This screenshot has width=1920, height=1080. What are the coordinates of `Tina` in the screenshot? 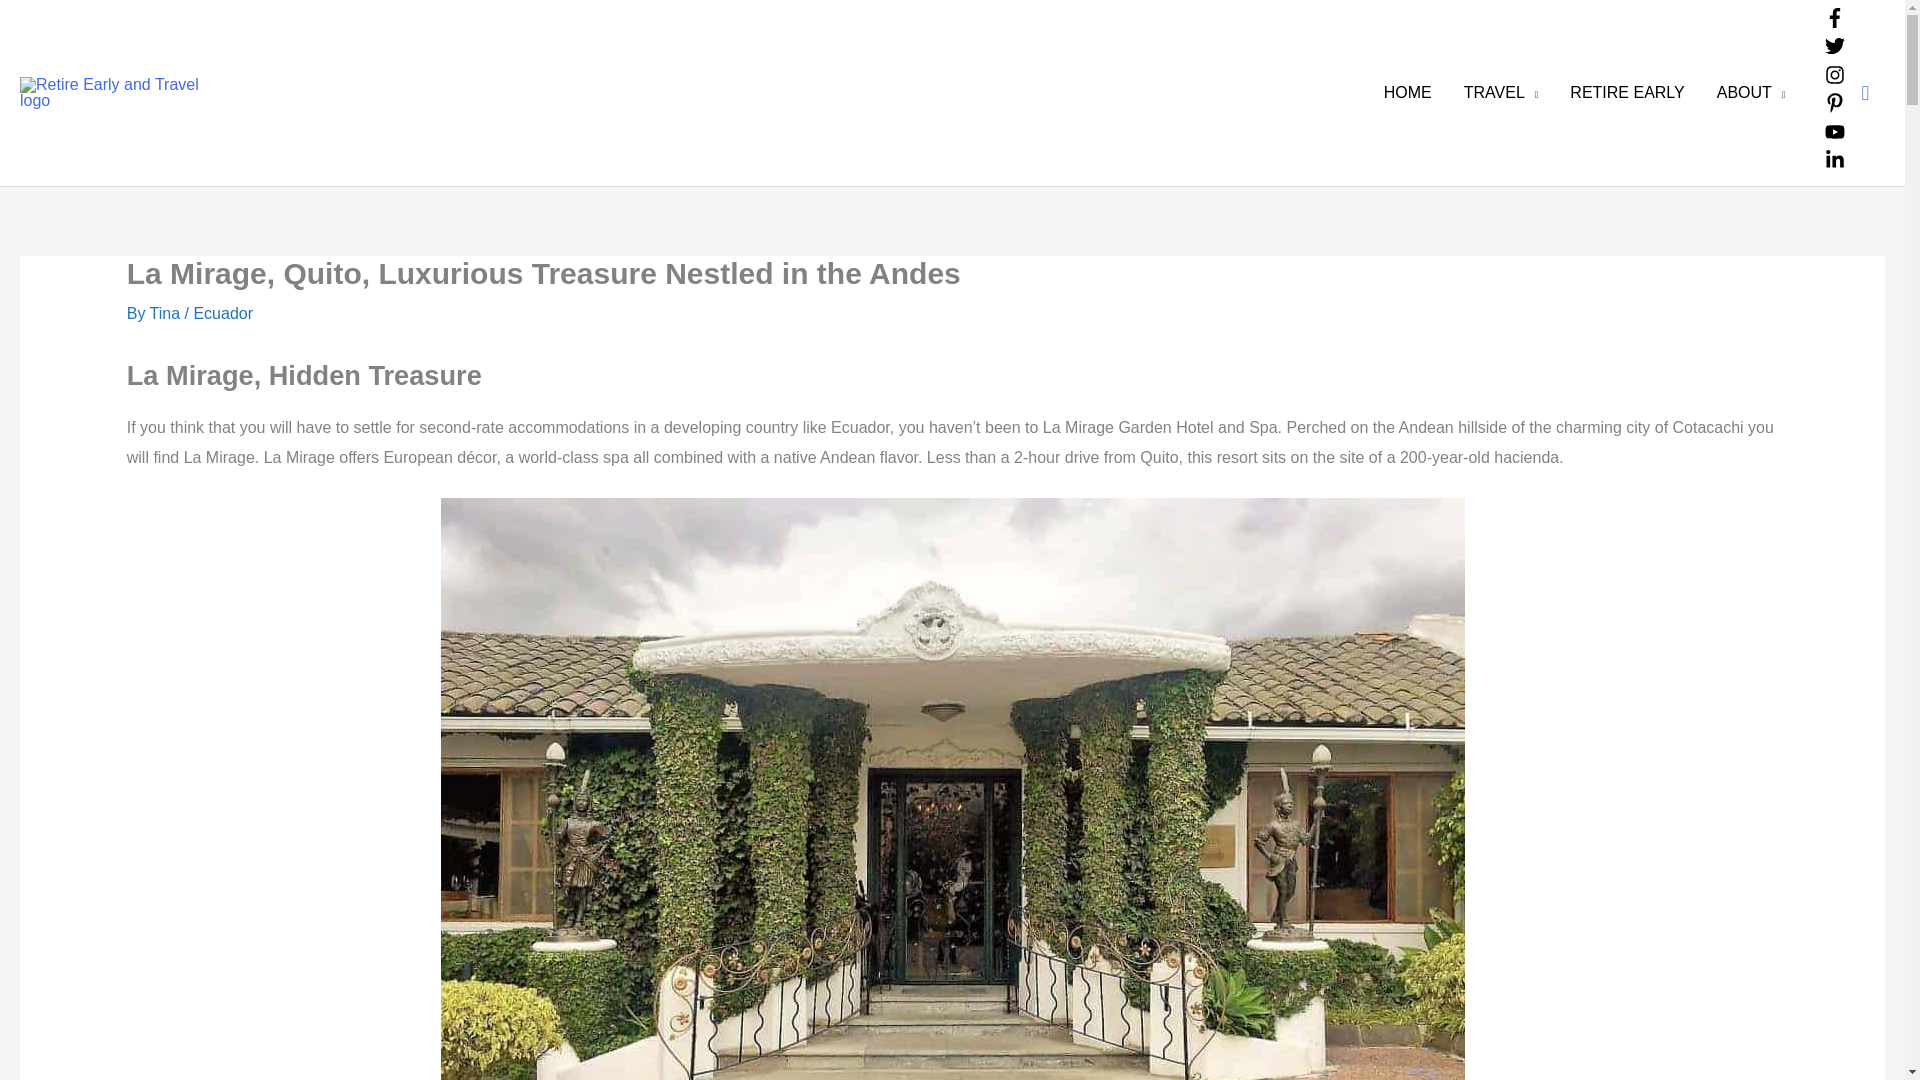 It's located at (166, 312).